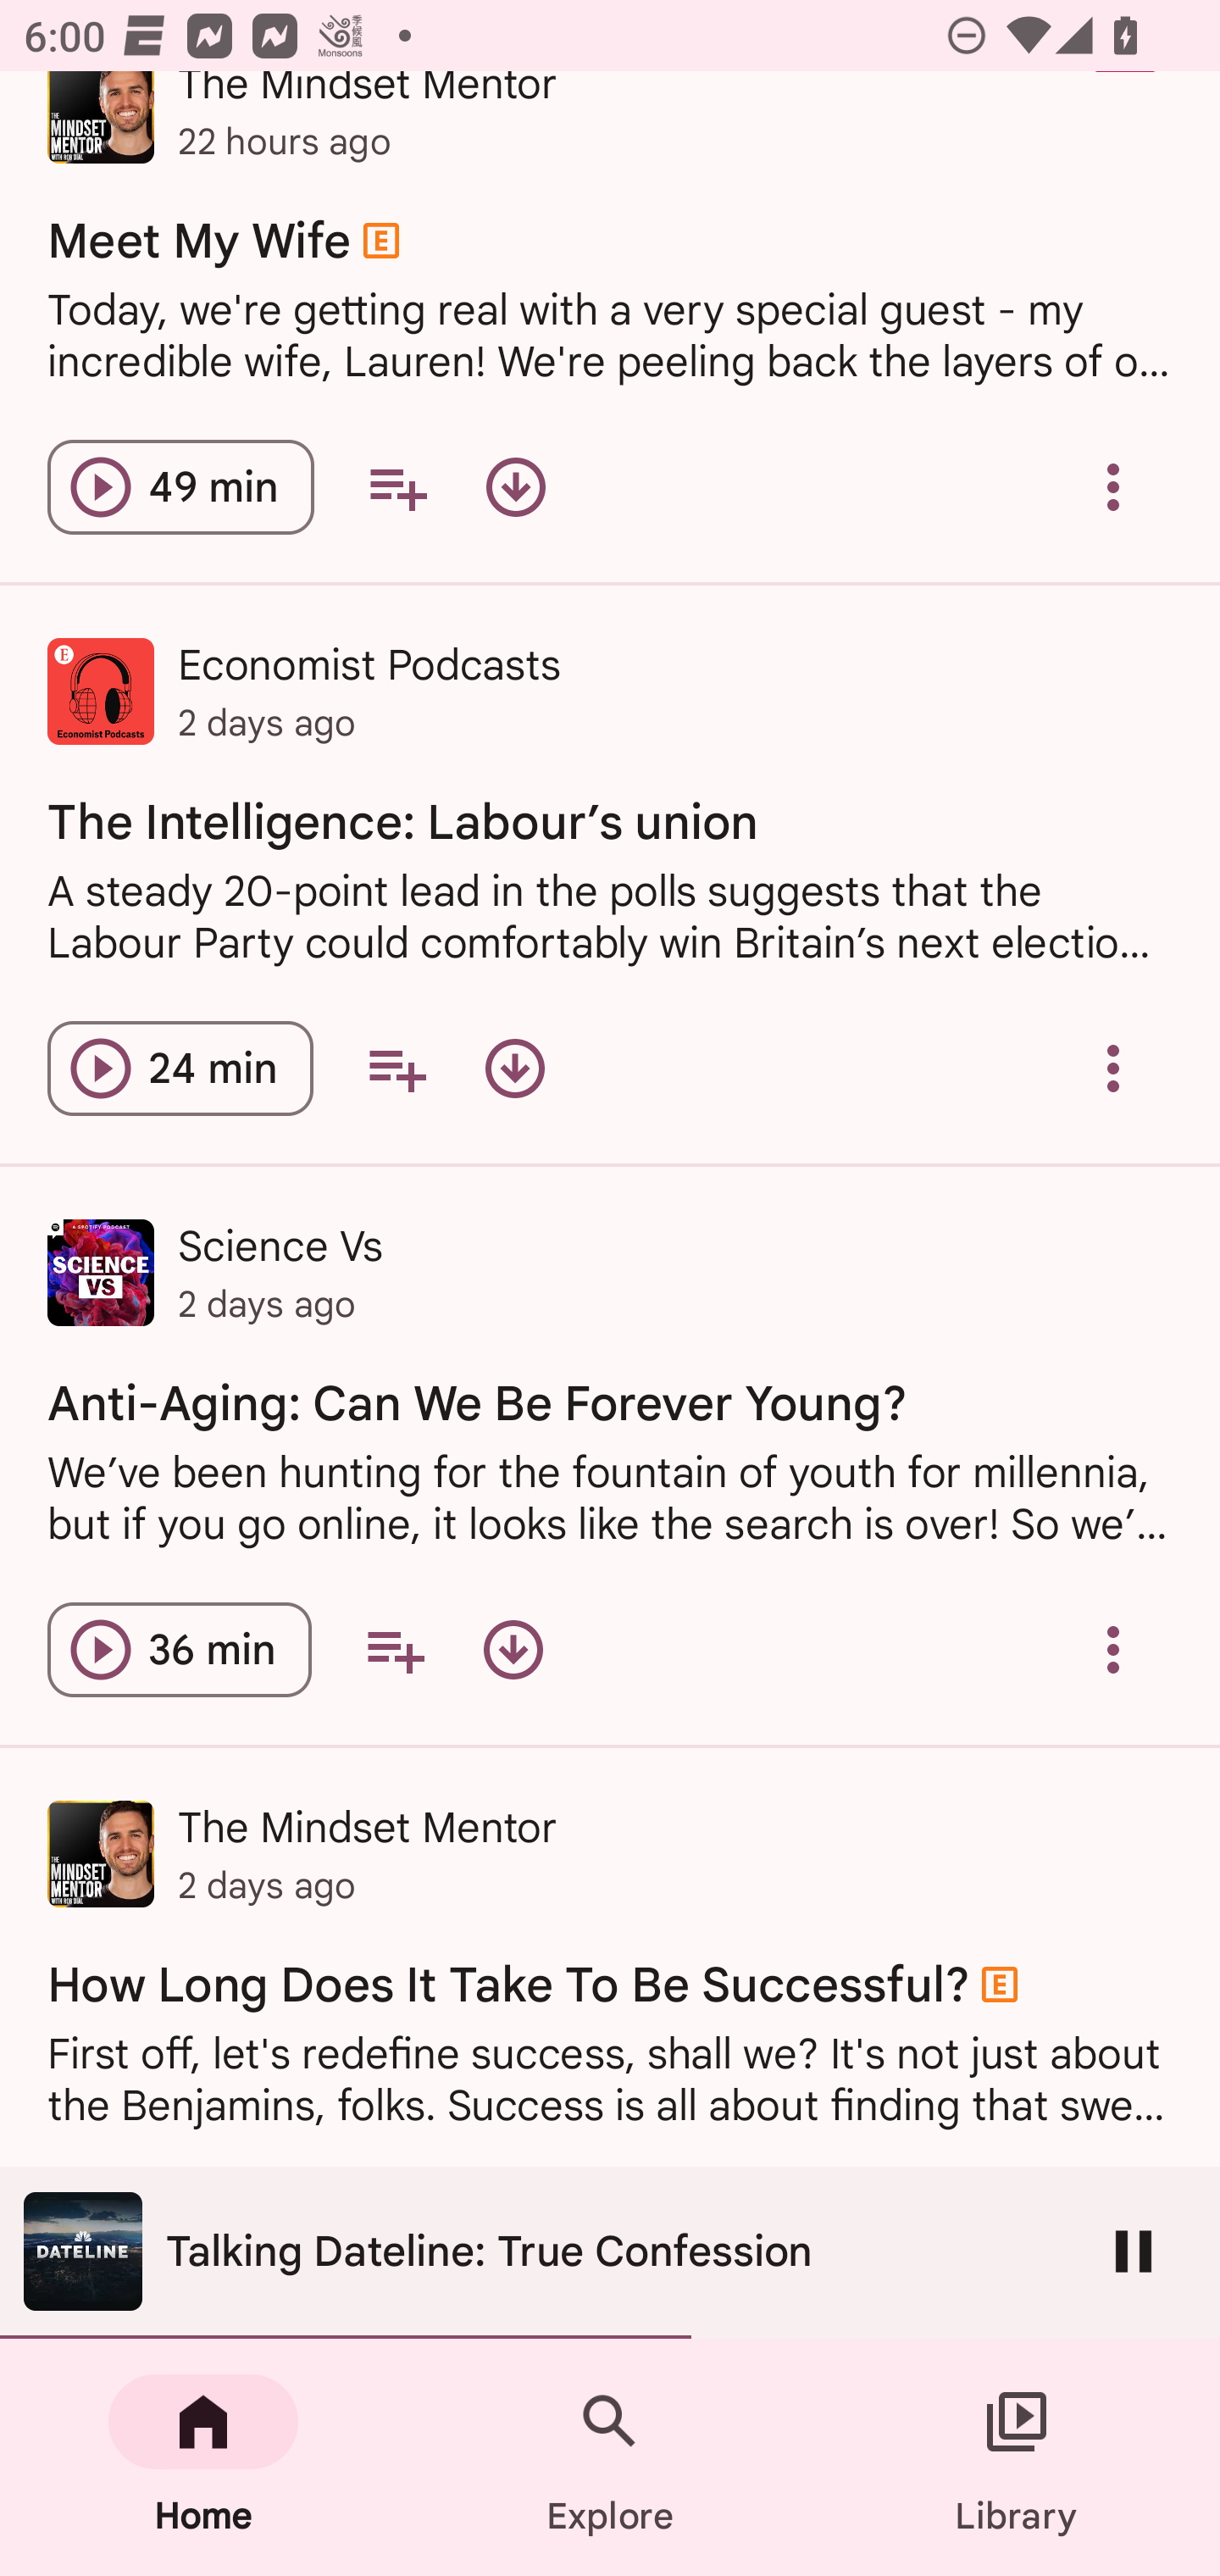 The width and height of the screenshot is (1220, 2576). Describe the element at coordinates (1134, 2251) in the screenshot. I see `Pause` at that location.